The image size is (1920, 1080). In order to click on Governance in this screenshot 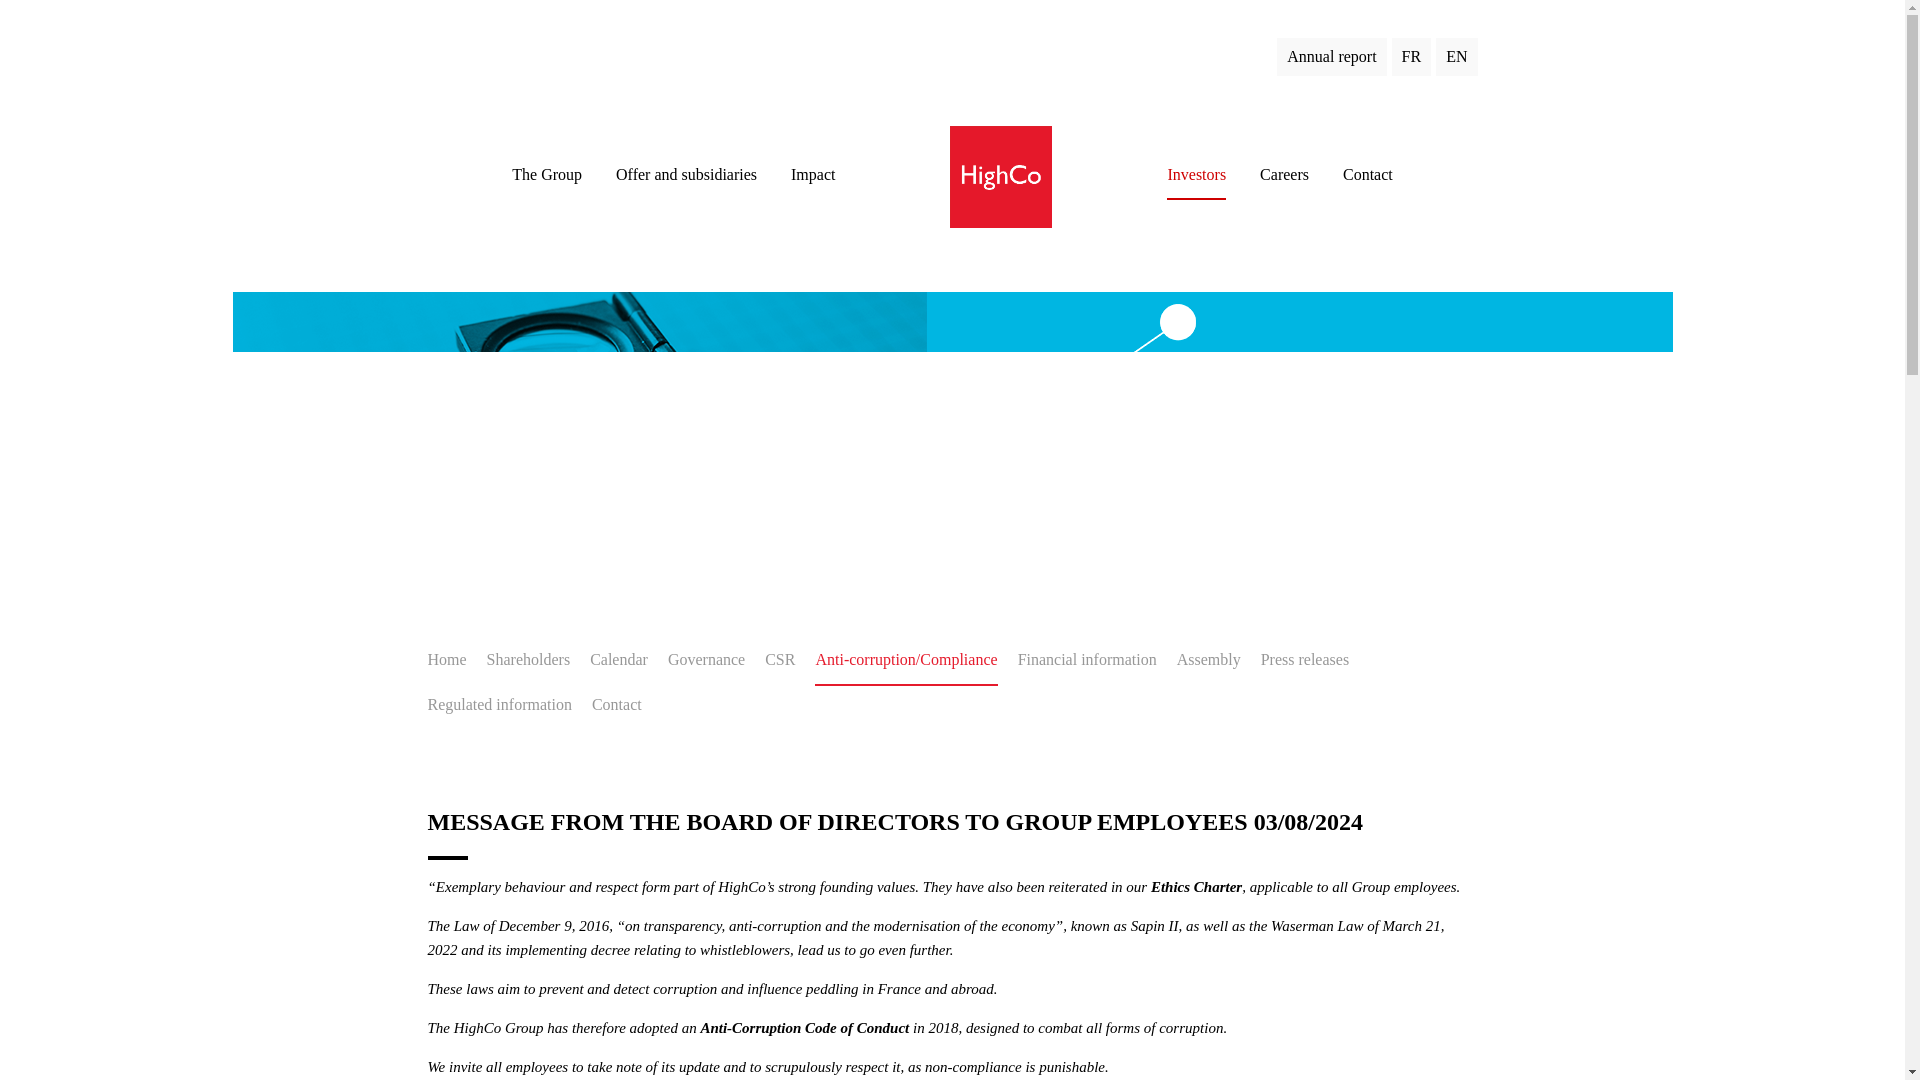, I will do `click(706, 660)`.